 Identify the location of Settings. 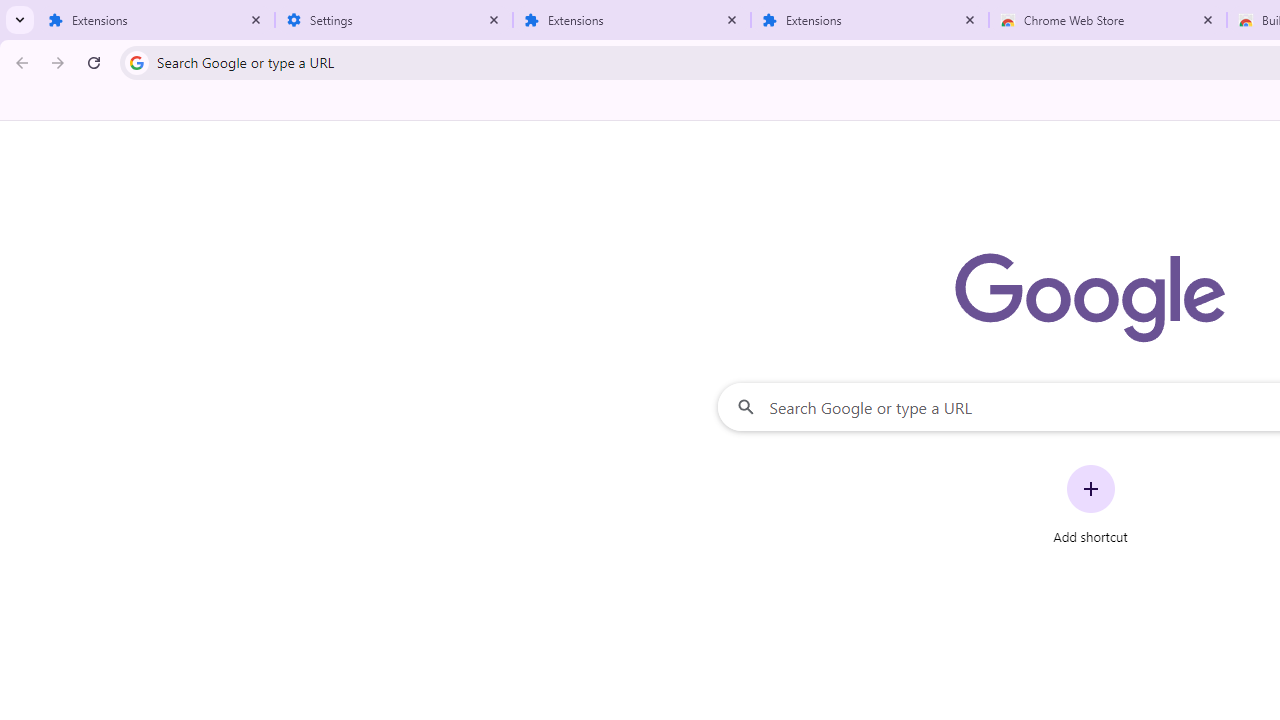
(394, 20).